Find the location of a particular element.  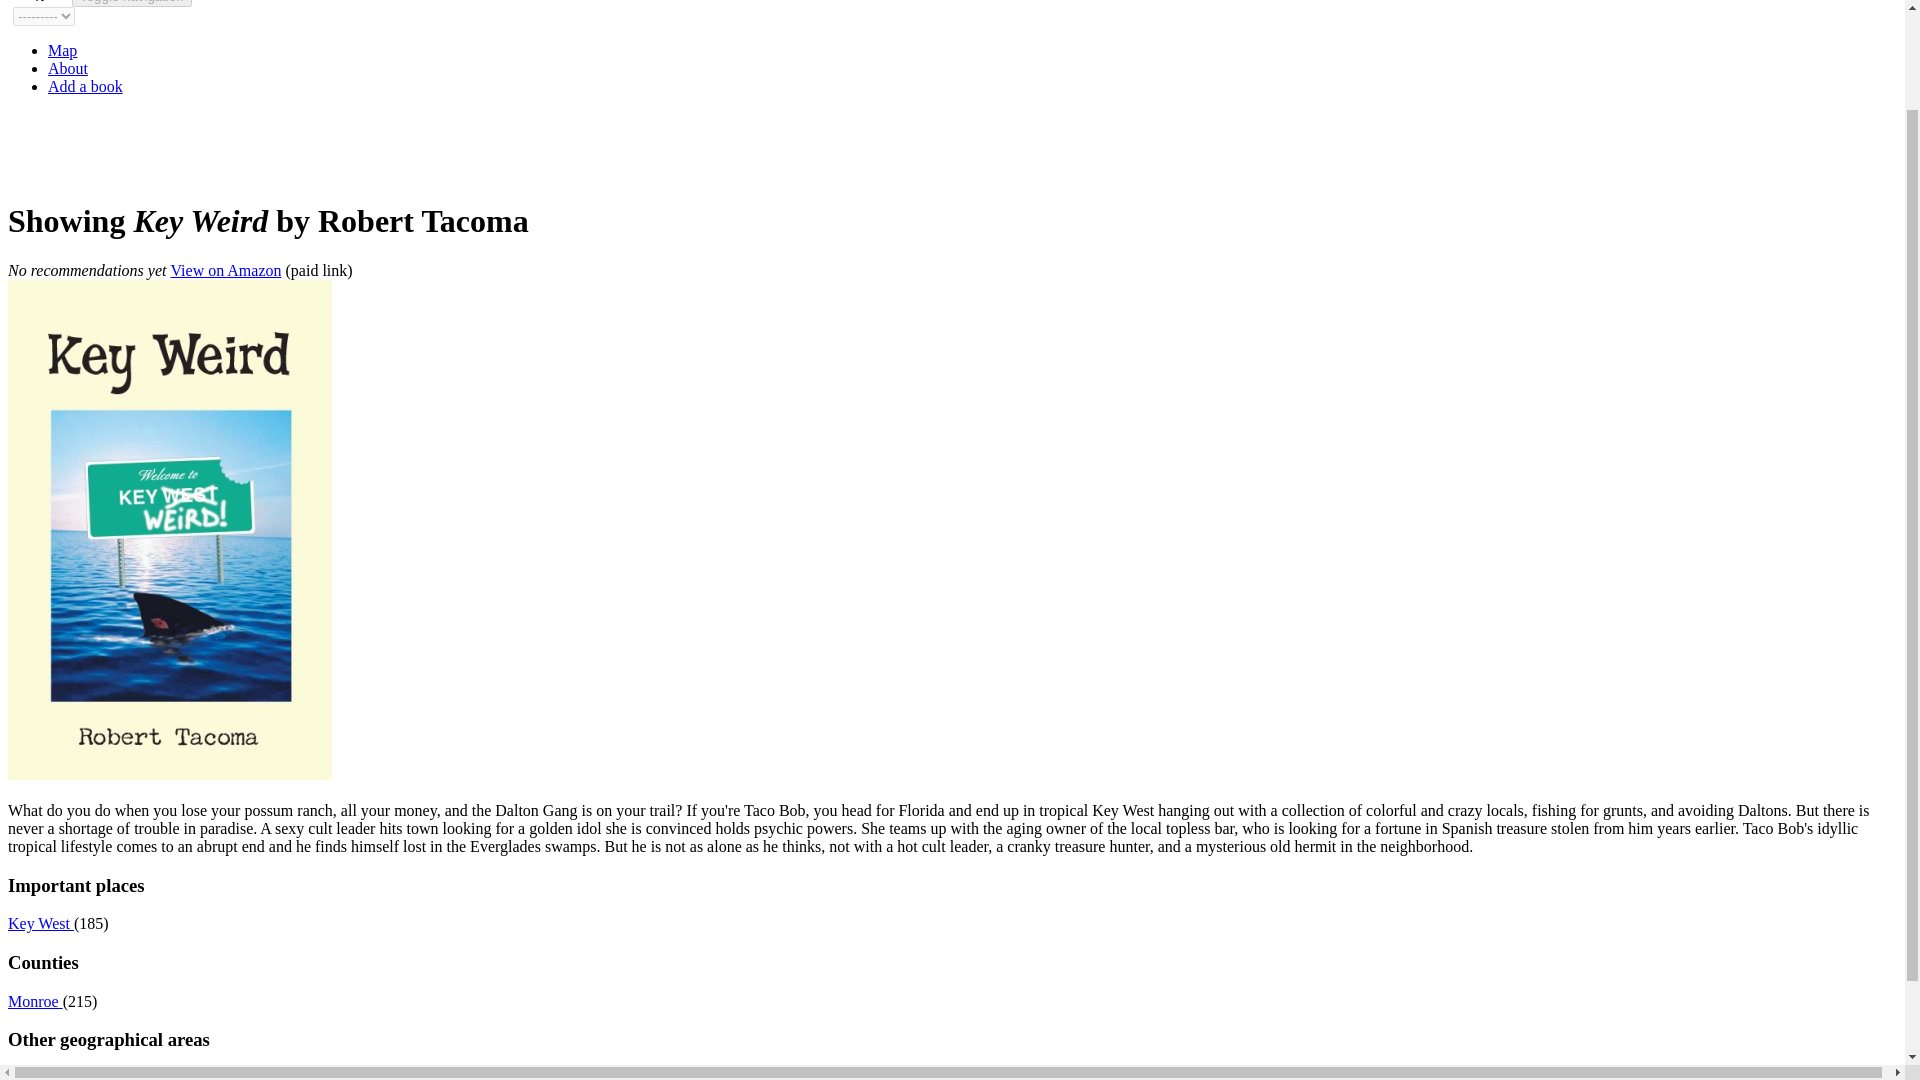

Add a book is located at coordinates (85, 86).